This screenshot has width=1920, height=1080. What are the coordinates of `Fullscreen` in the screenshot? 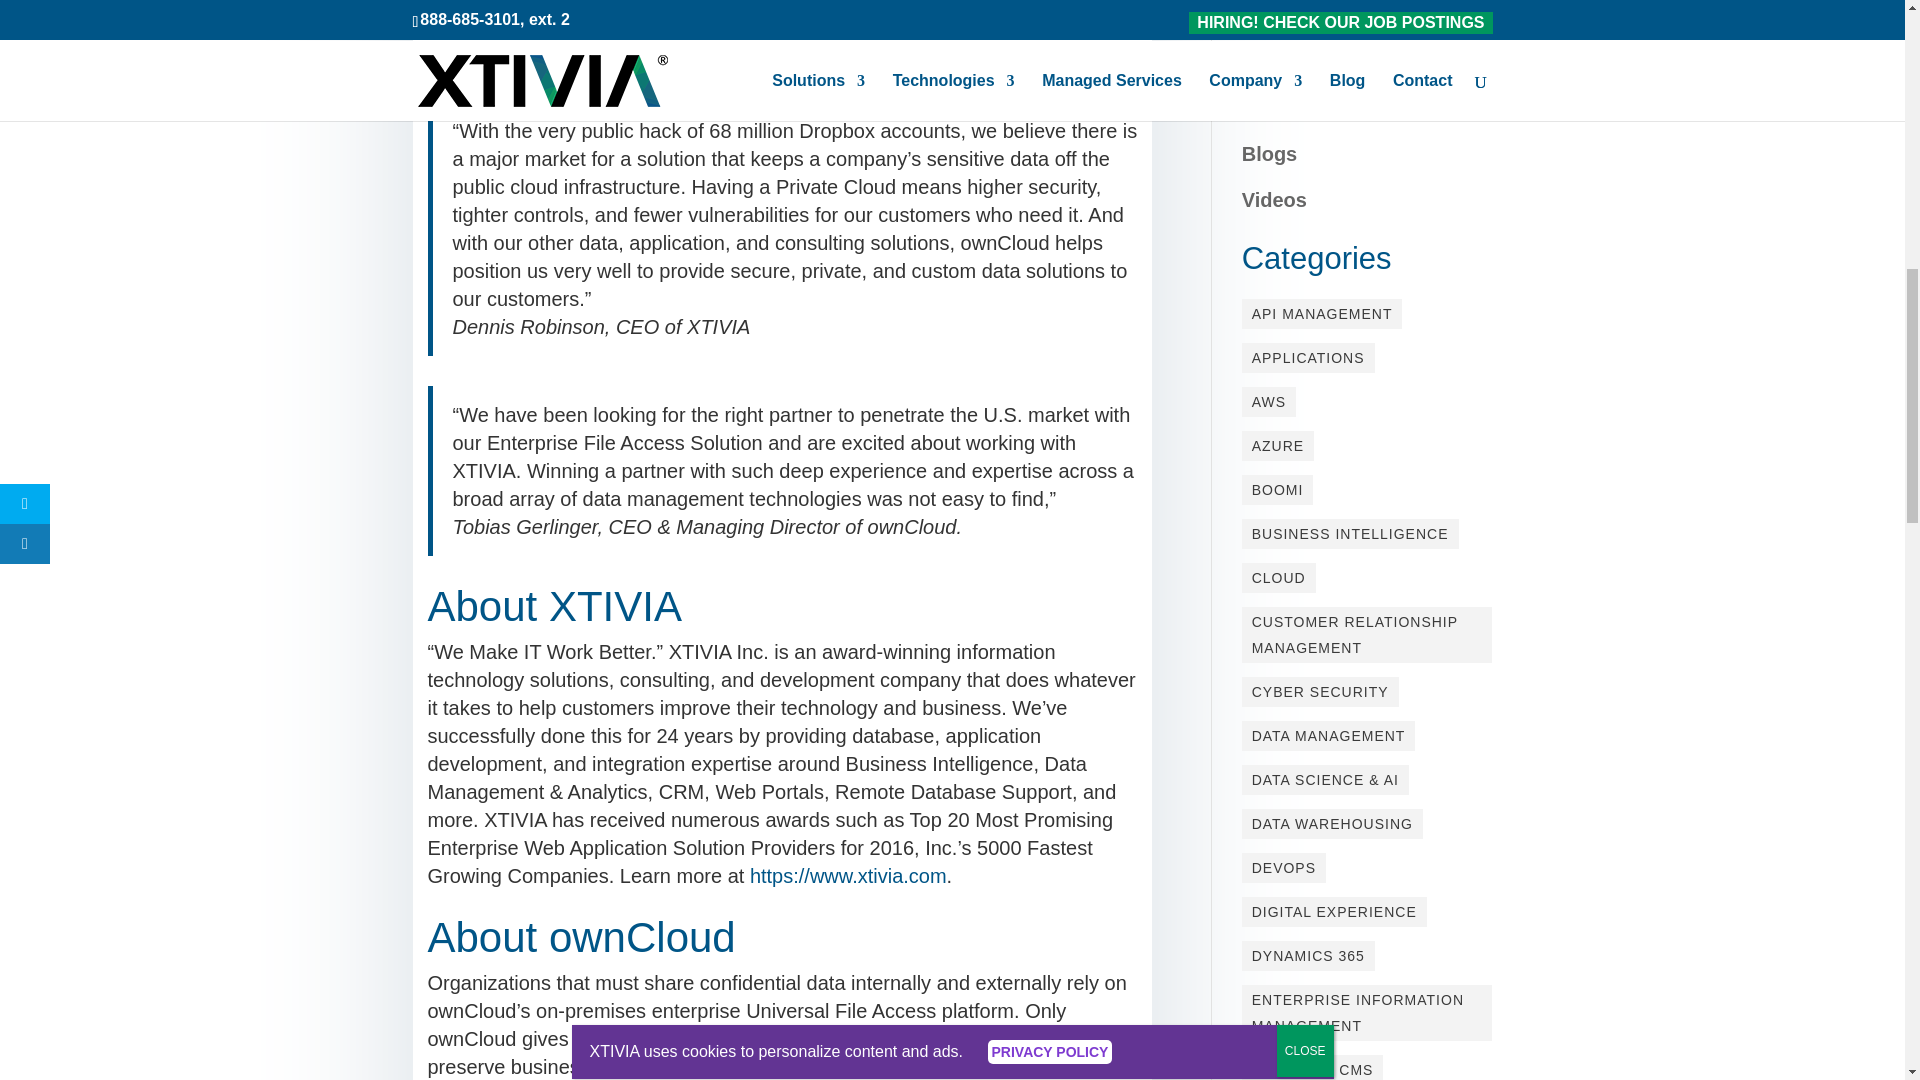 It's located at (1466, 7).